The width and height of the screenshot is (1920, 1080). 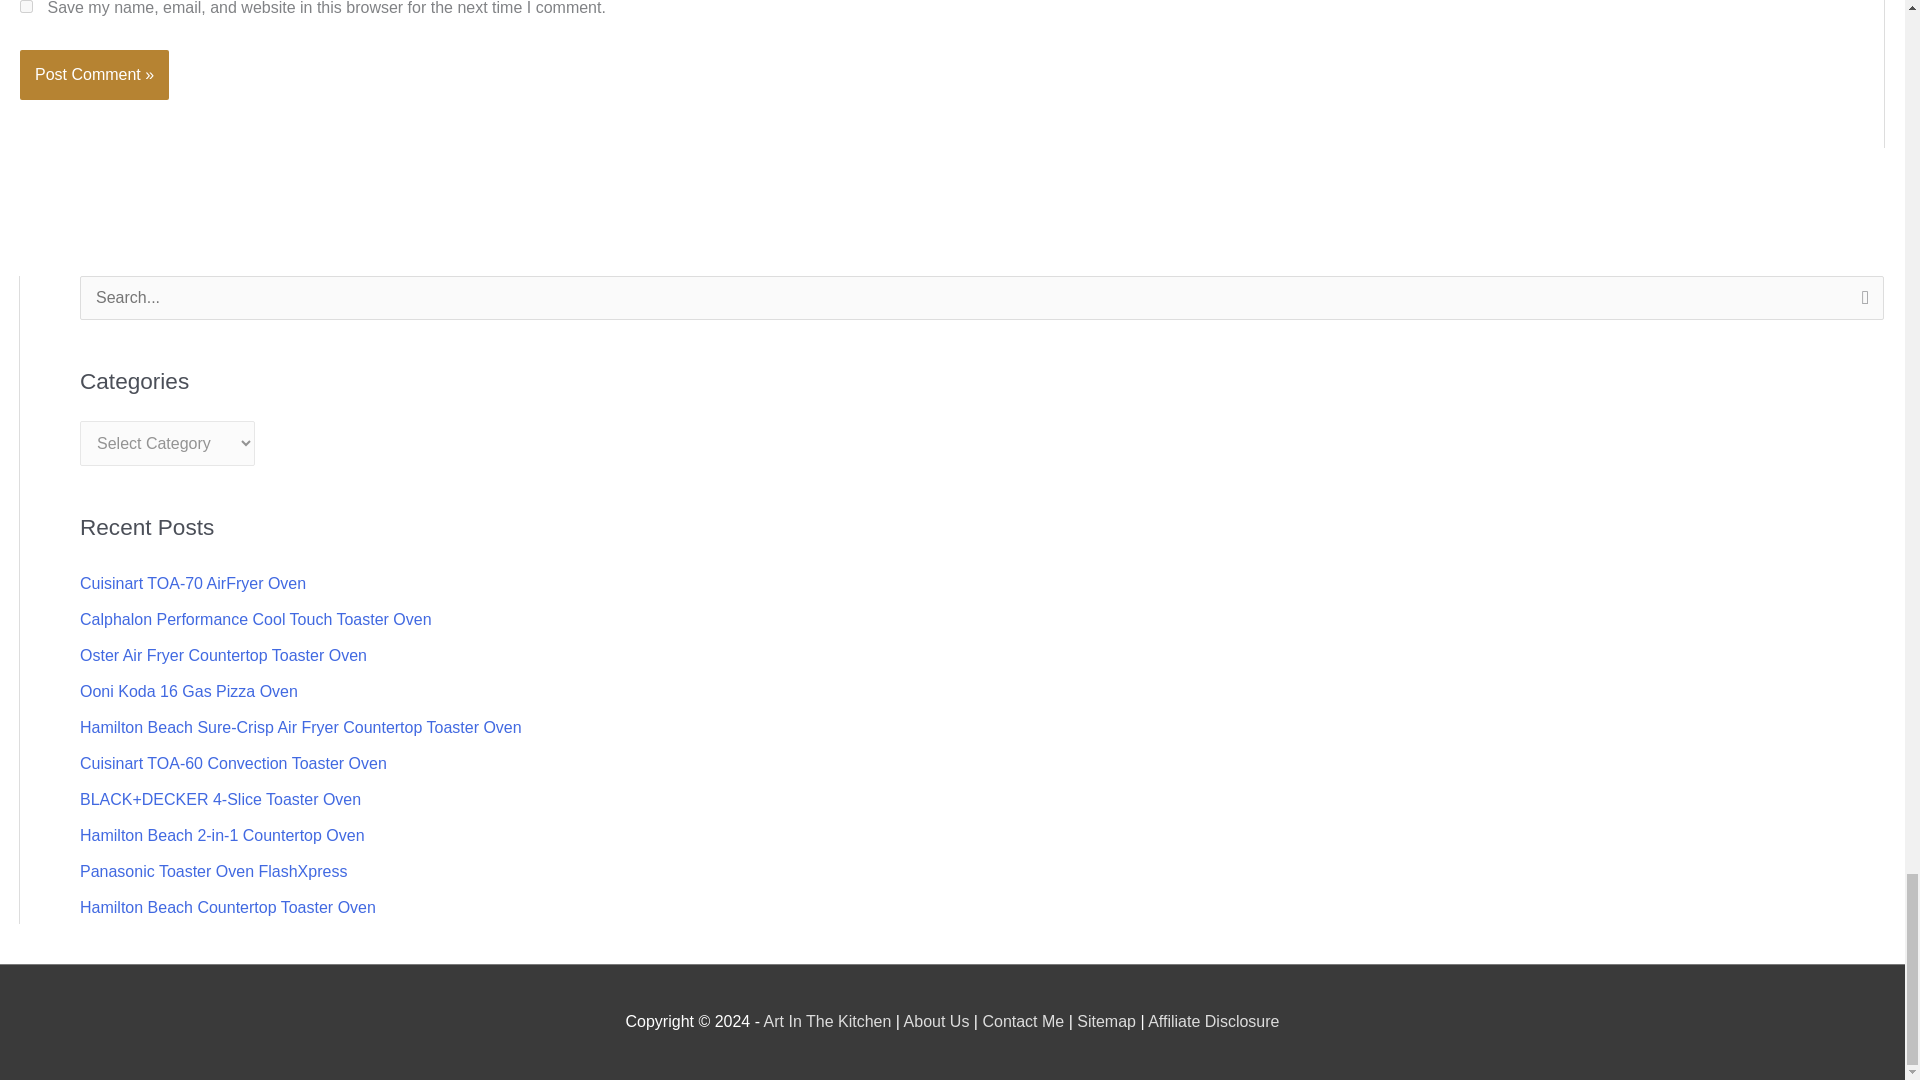 What do you see at coordinates (256, 619) in the screenshot?
I see `Calphalon Performance Cool Touch Toaster Oven` at bounding box center [256, 619].